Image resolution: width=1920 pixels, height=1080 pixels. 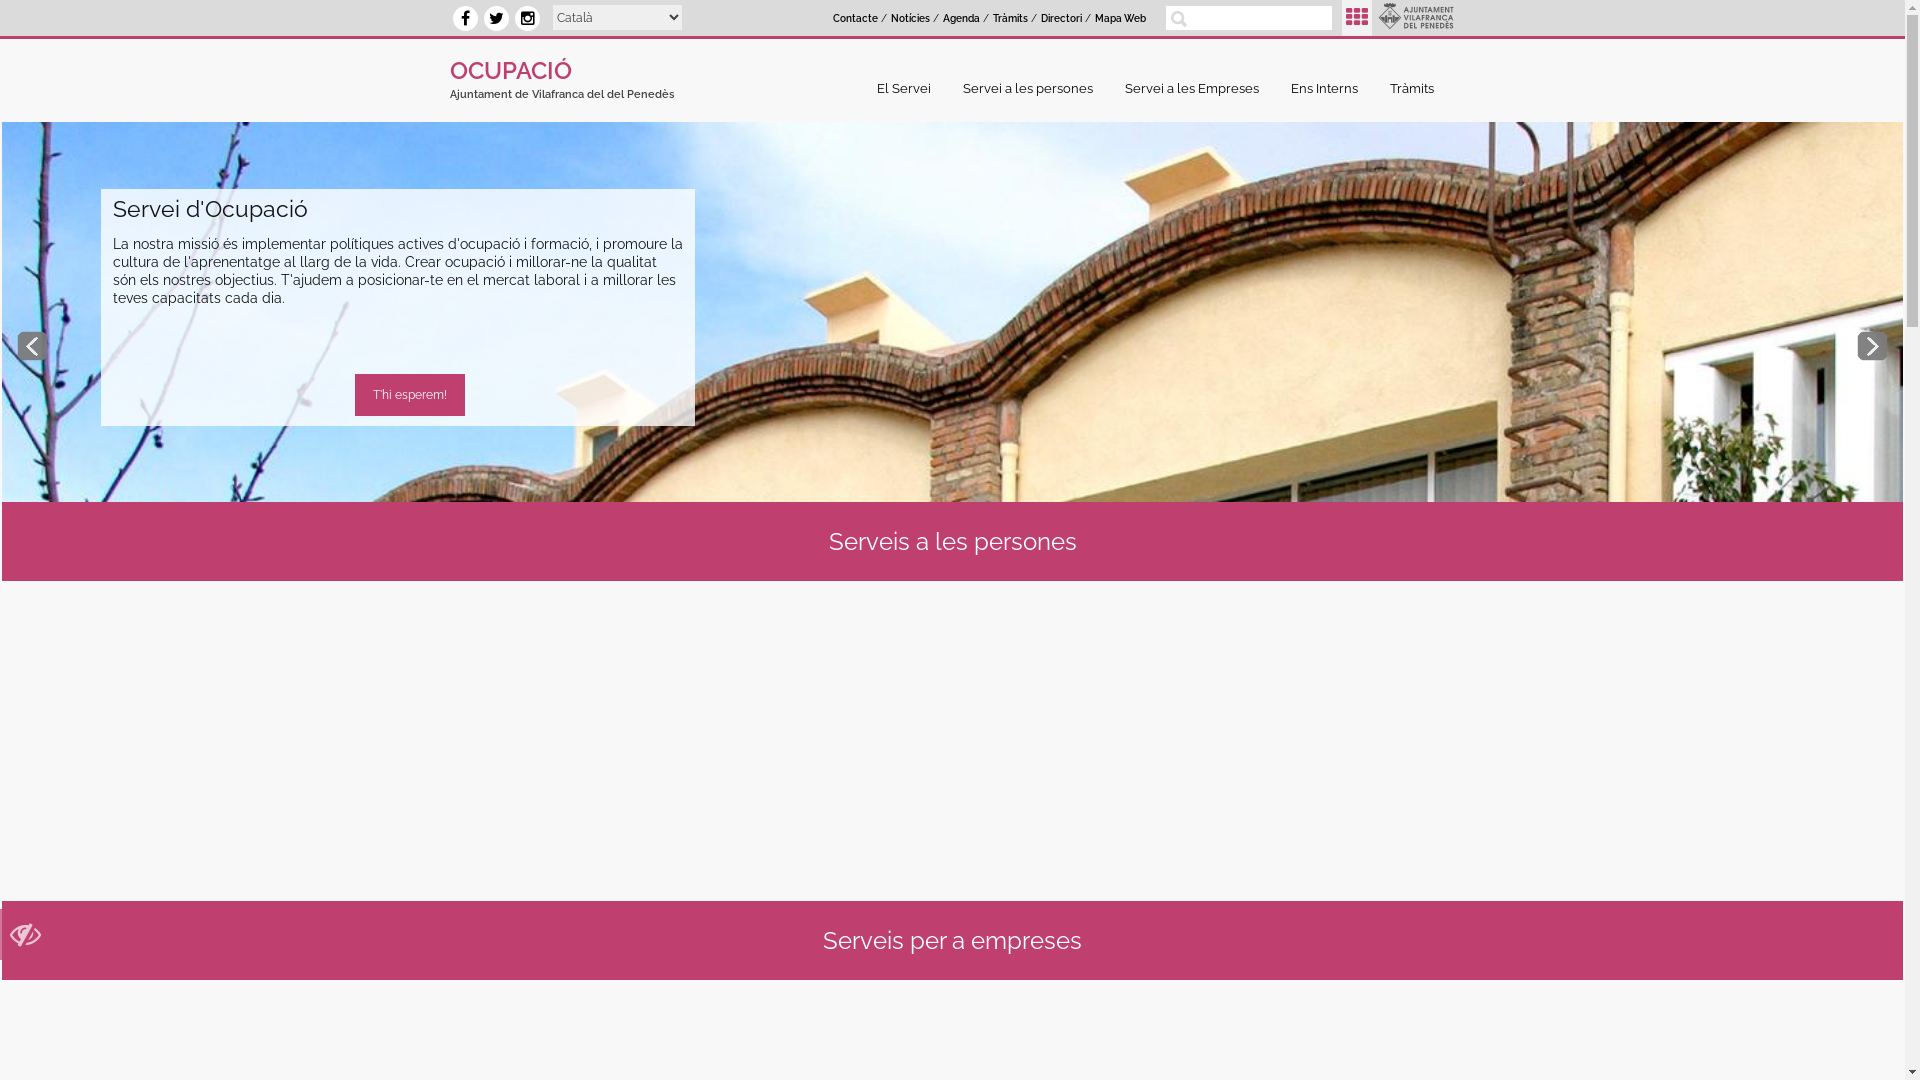 What do you see at coordinates (1330, 88) in the screenshot?
I see `Ens Interns` at bounding box center [1330, 88].